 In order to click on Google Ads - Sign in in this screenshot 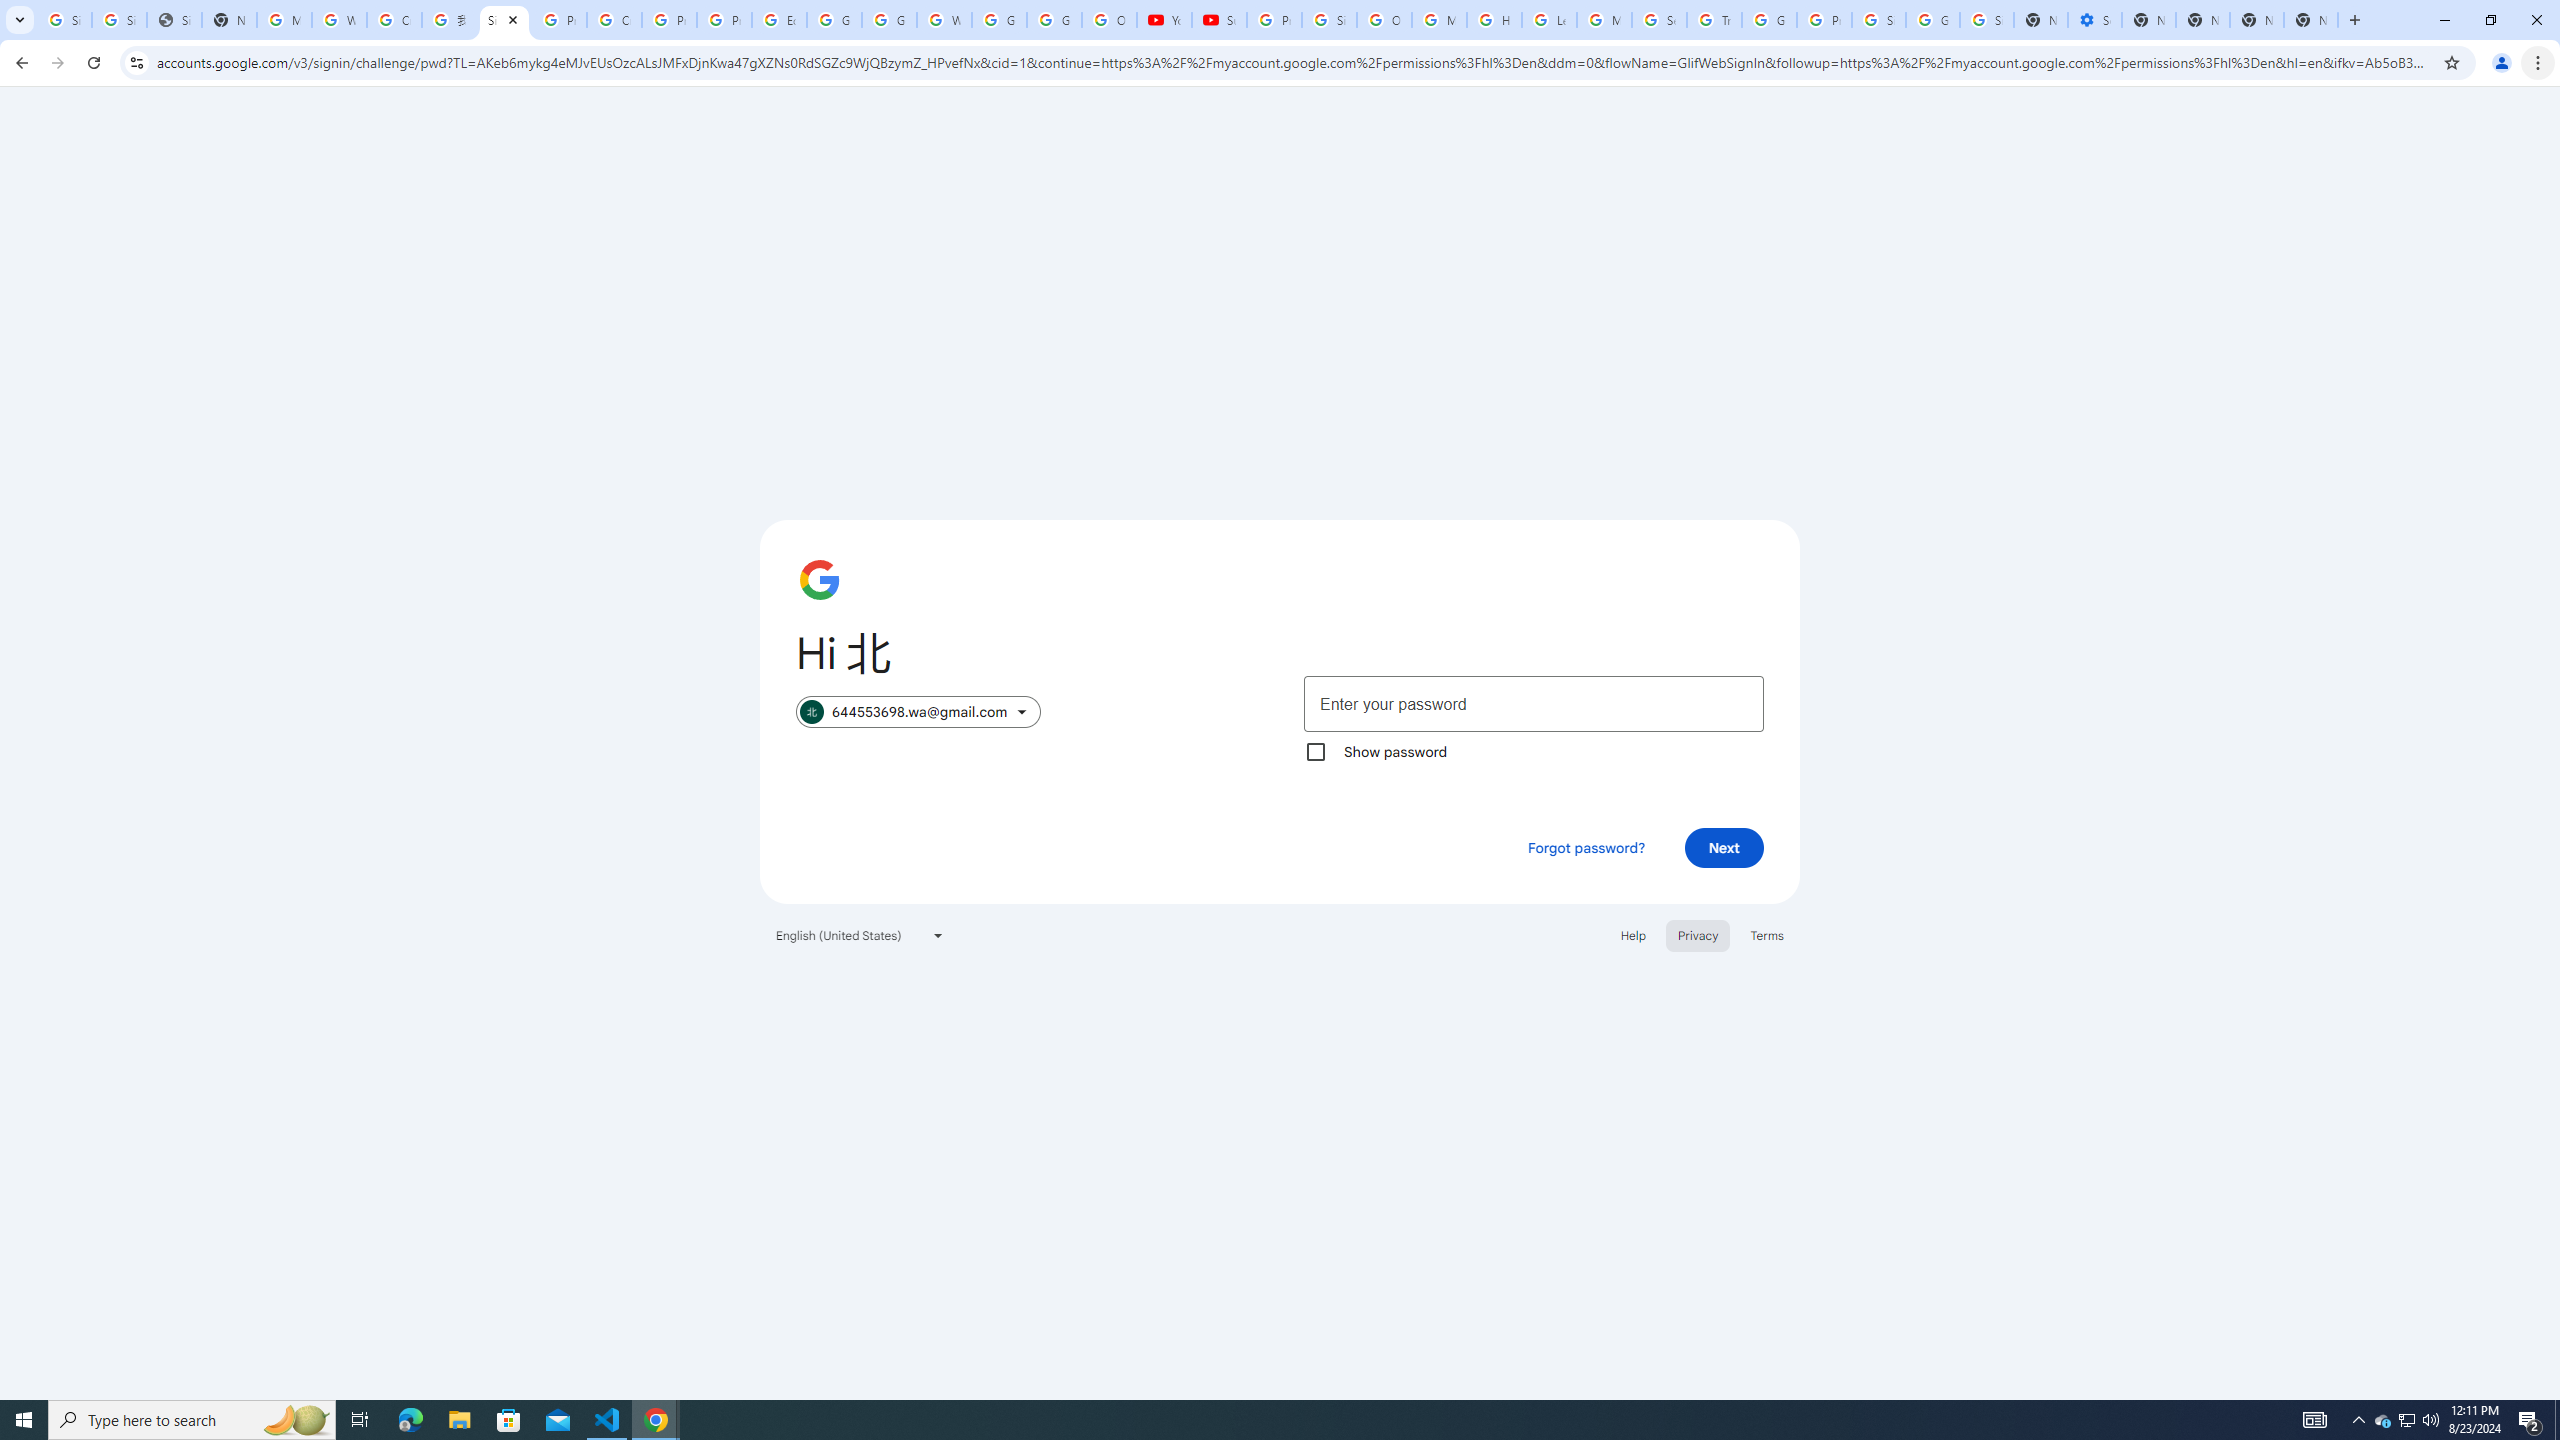, I will do `click(1768, 20)`.